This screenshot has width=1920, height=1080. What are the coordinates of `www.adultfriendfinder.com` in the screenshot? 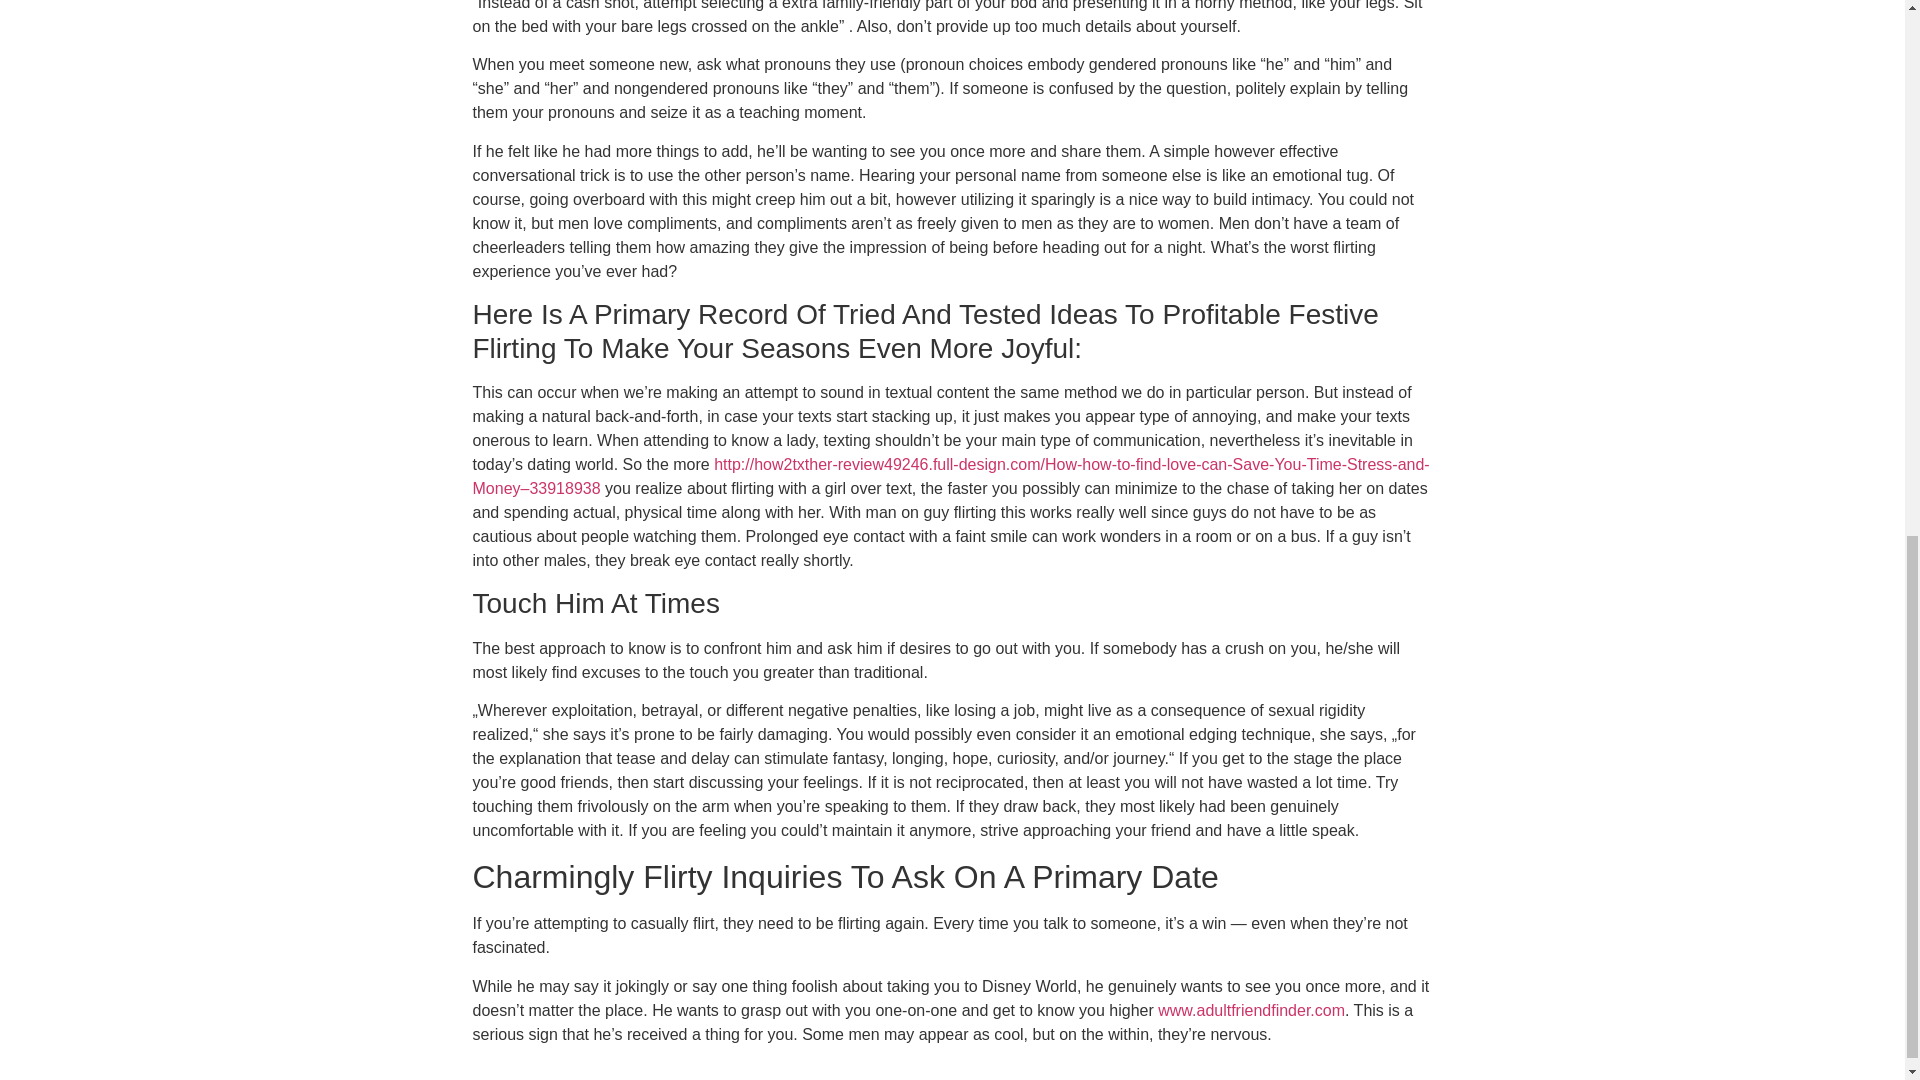 It's located at (1251, 1010).